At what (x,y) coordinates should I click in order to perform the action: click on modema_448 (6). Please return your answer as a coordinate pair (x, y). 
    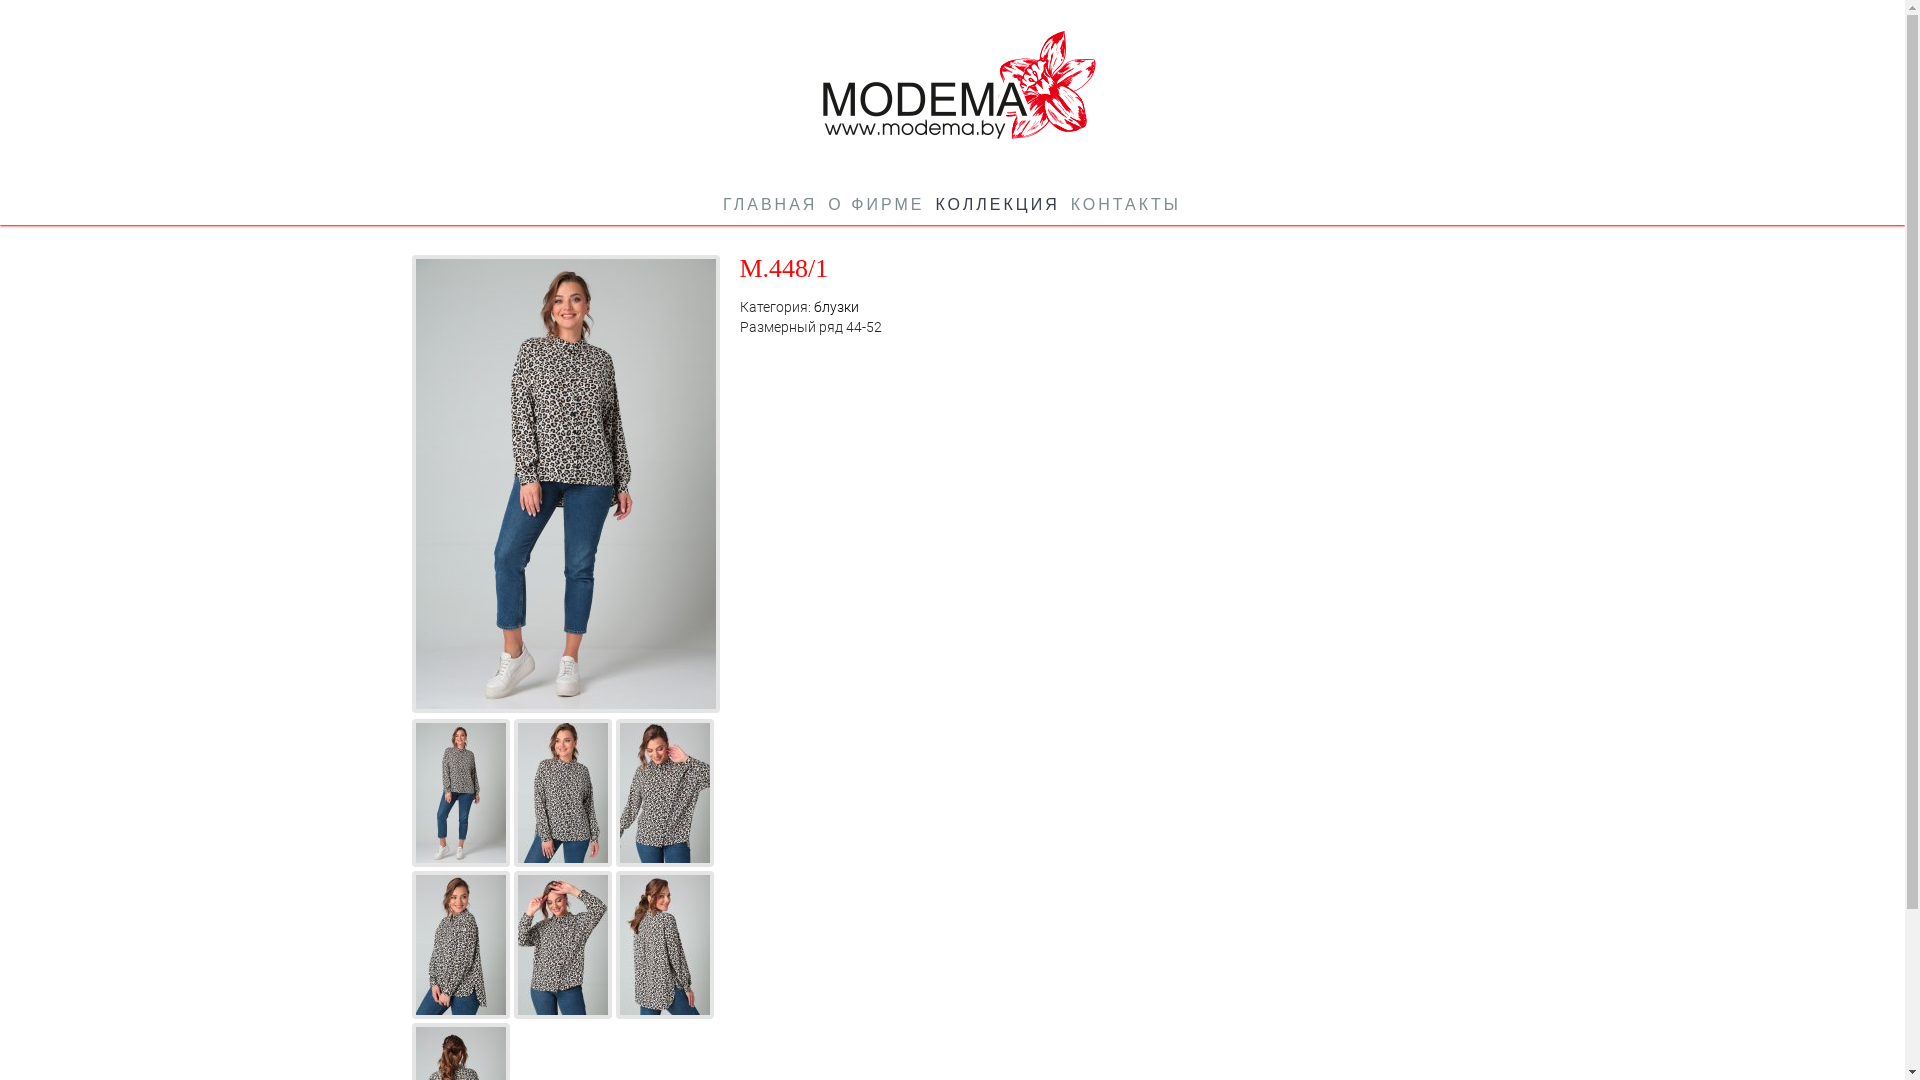
    Looking at the image, I should click on (563, 944).